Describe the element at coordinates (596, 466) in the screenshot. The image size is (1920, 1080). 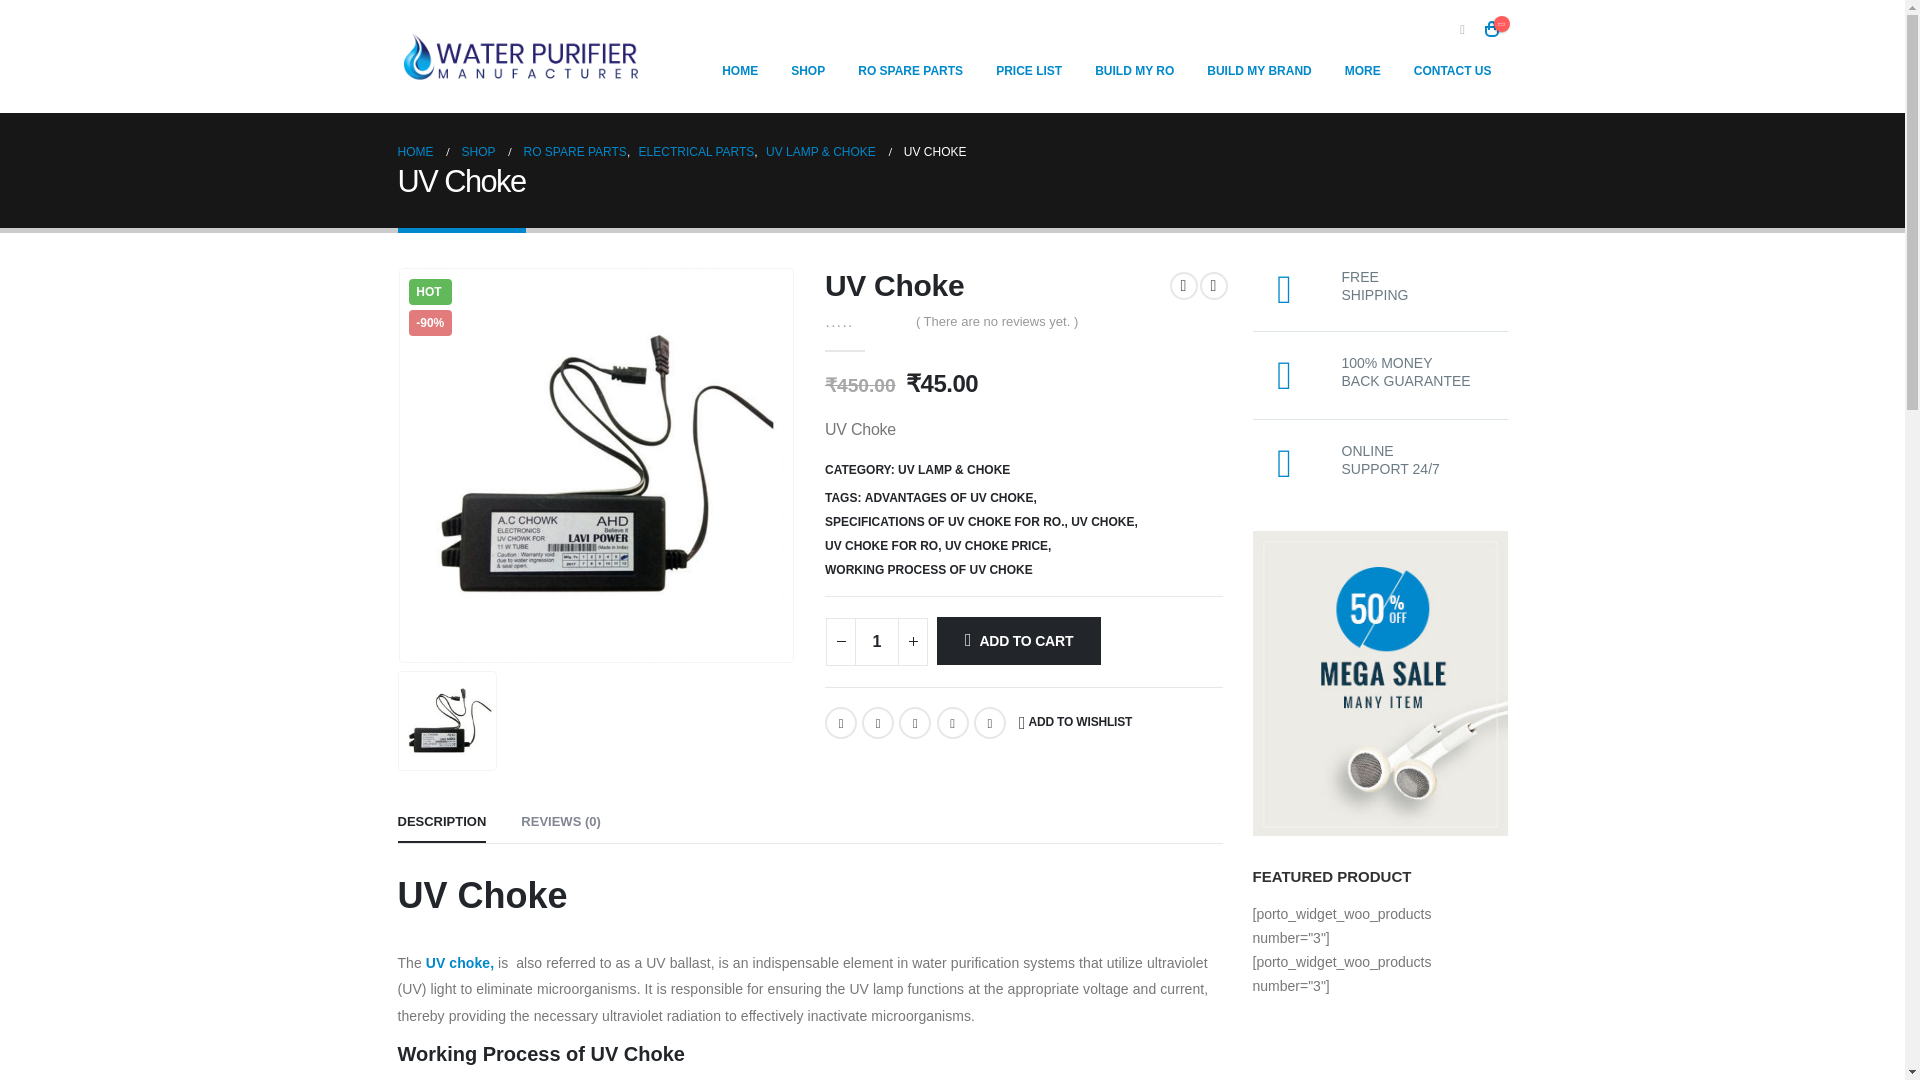
I see `uv-choke-for-ro` at that location.